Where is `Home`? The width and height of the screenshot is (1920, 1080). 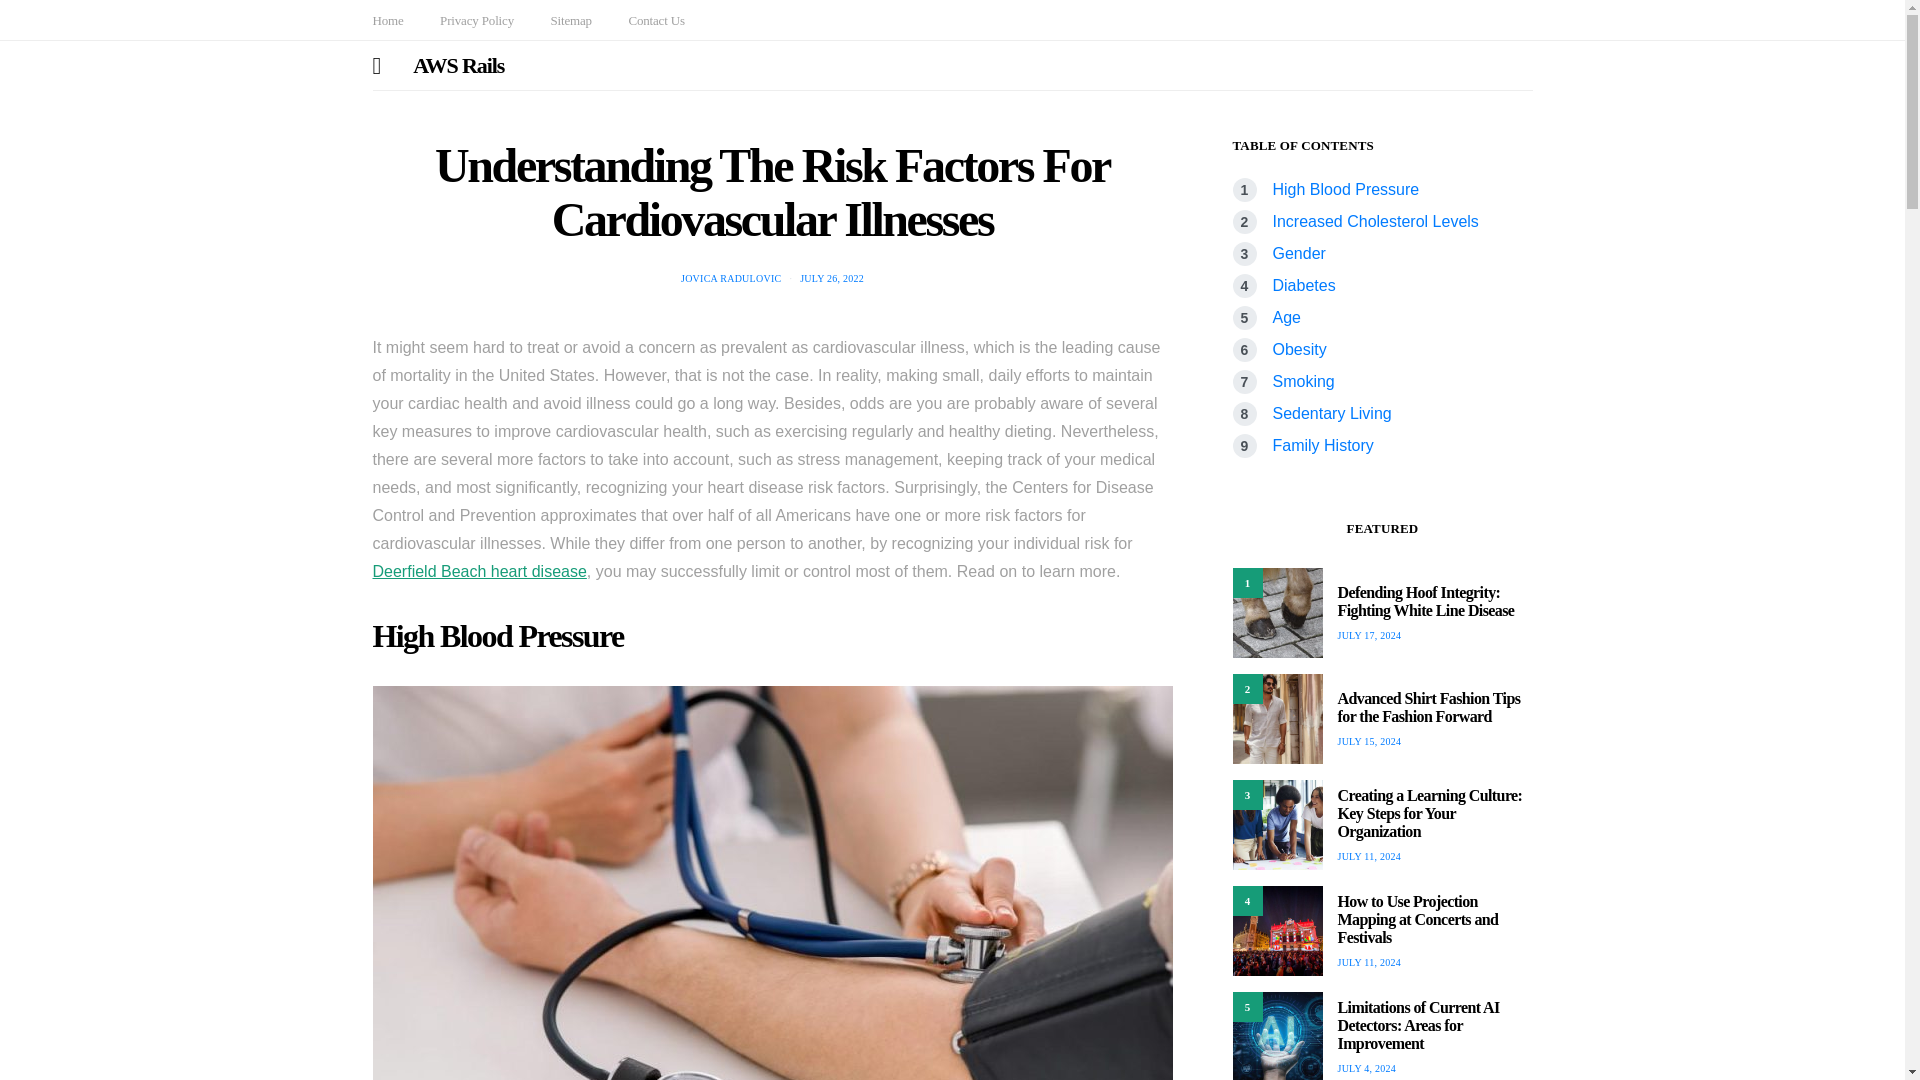
Home is located at coordinates (388, 20).